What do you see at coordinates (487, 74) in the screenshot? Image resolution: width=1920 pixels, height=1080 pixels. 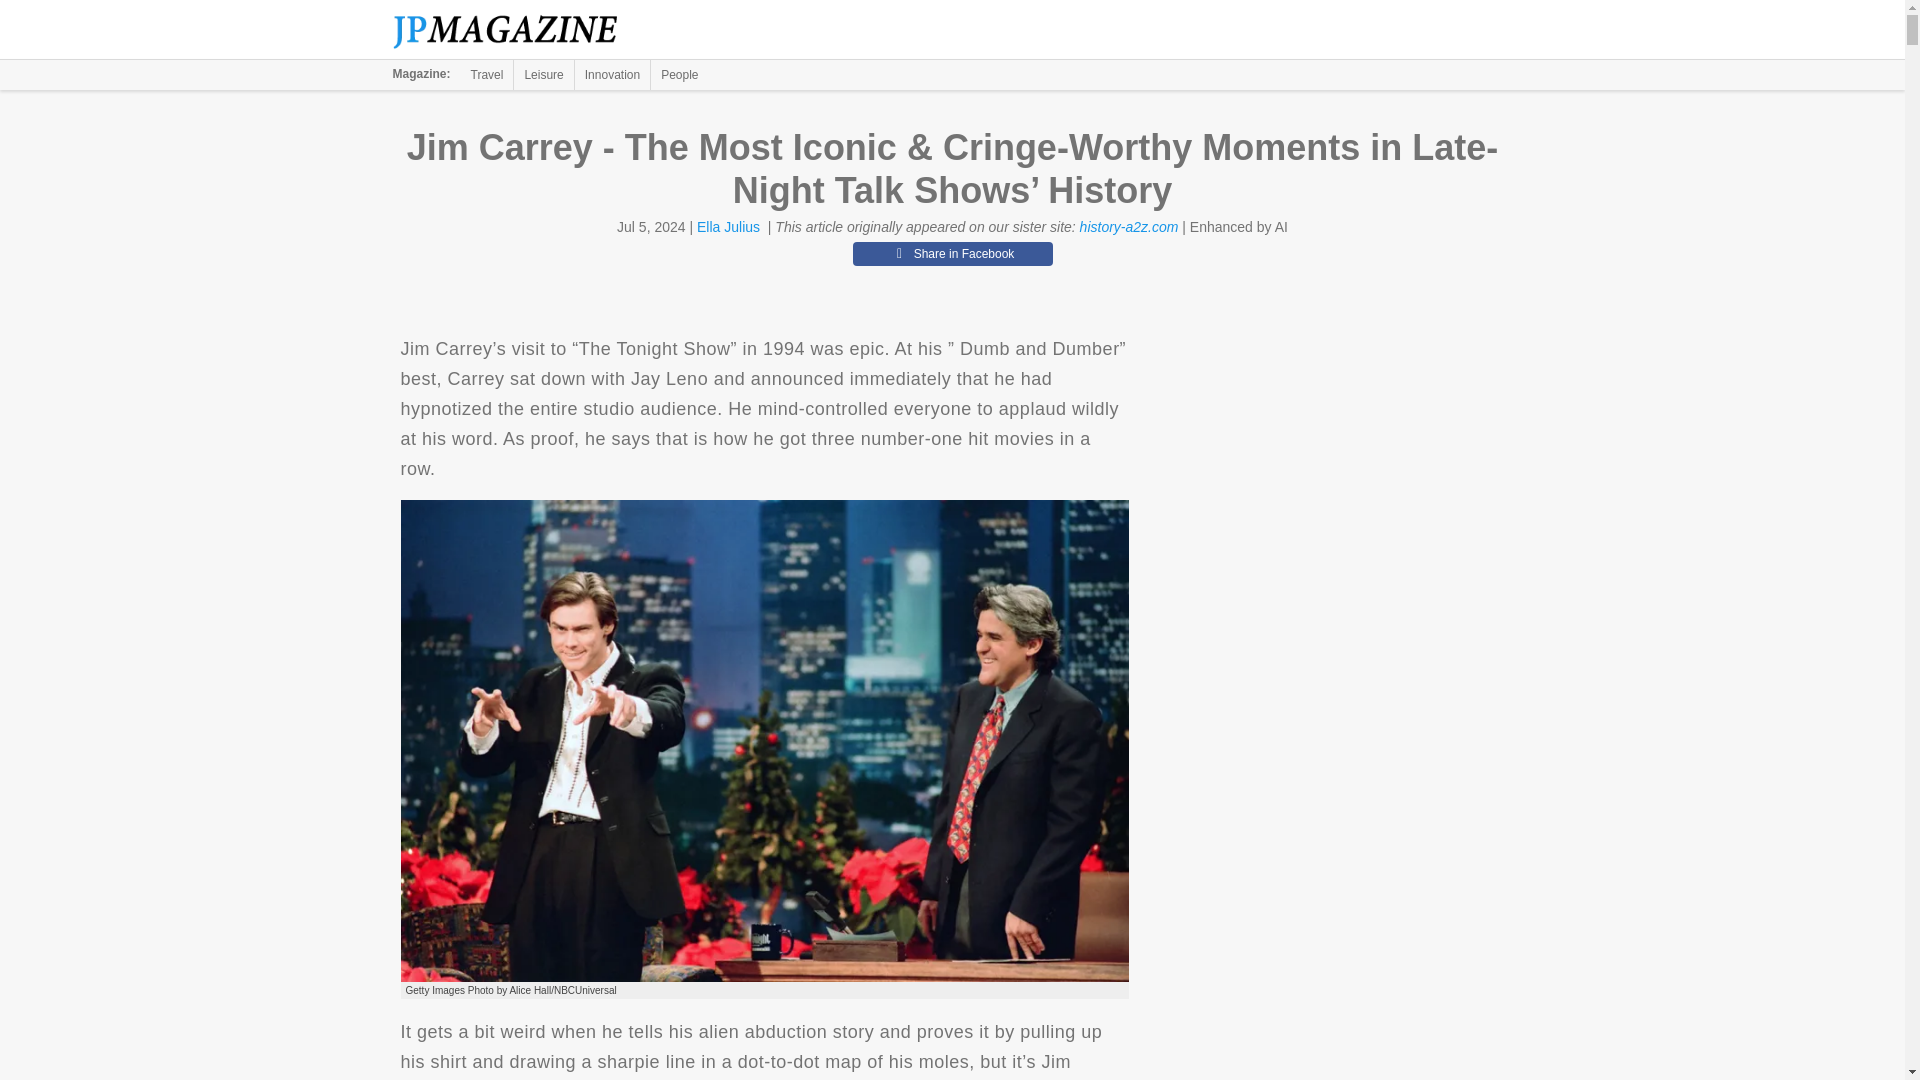 I see `Travel` at bounding box center [487, 74].